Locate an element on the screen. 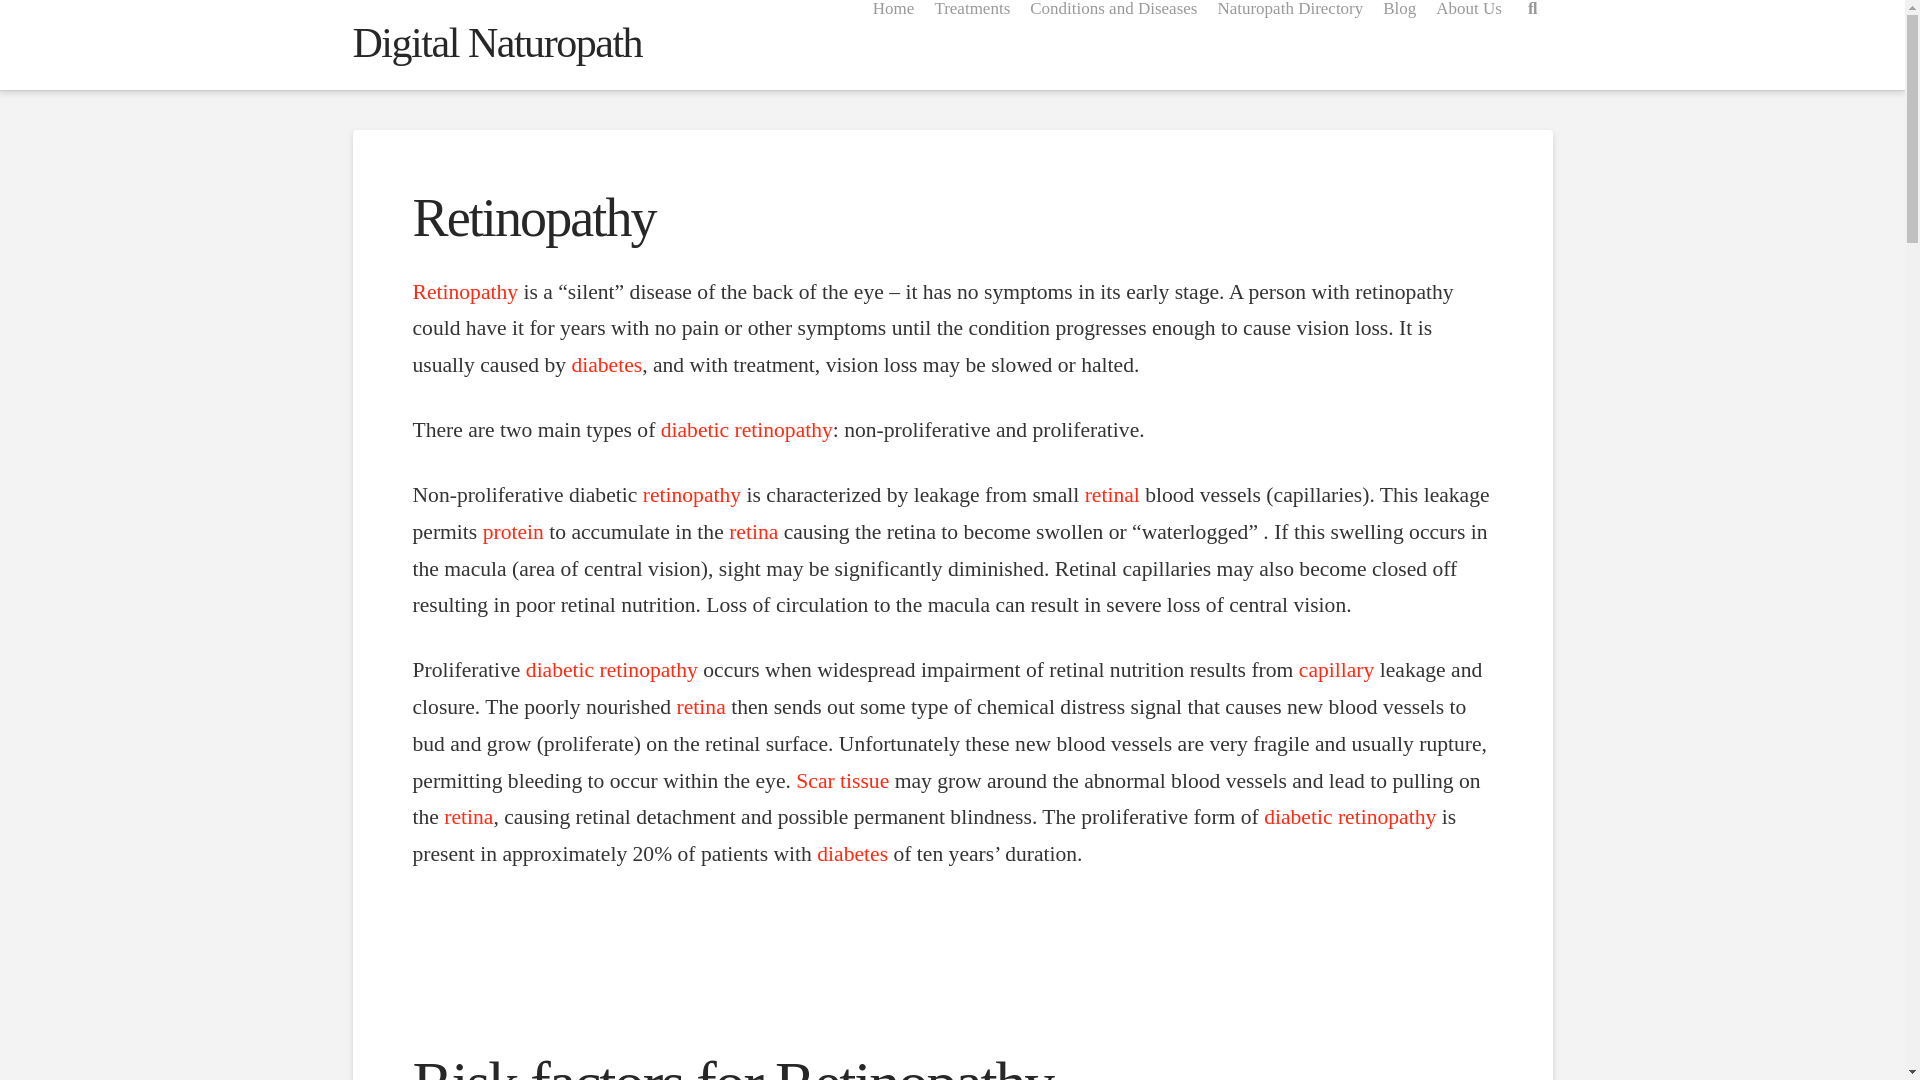  About Us is located at coordinates (1469, 44).